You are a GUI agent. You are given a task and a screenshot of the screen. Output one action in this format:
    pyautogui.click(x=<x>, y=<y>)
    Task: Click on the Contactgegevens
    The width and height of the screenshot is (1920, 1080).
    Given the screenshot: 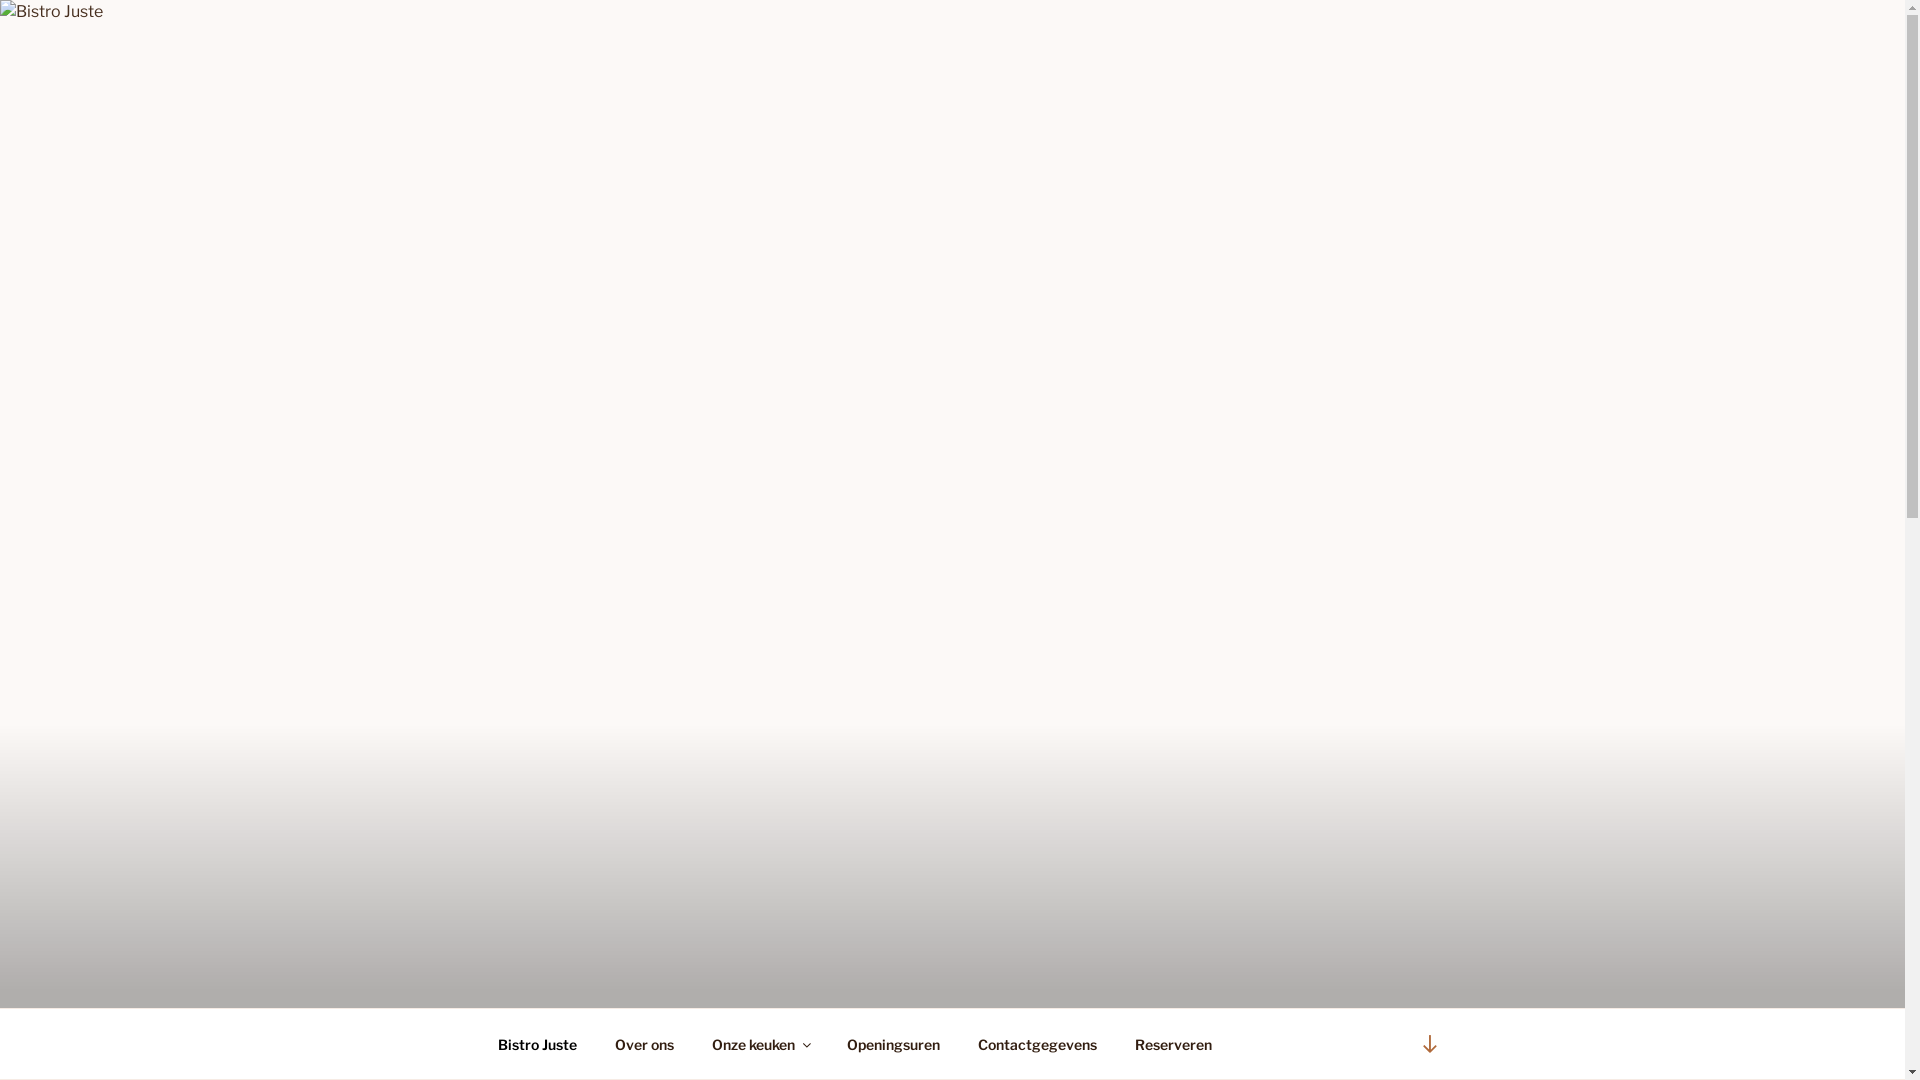 What is the action you would take?
    pyautogui.click(x=1037, y=1044)
    